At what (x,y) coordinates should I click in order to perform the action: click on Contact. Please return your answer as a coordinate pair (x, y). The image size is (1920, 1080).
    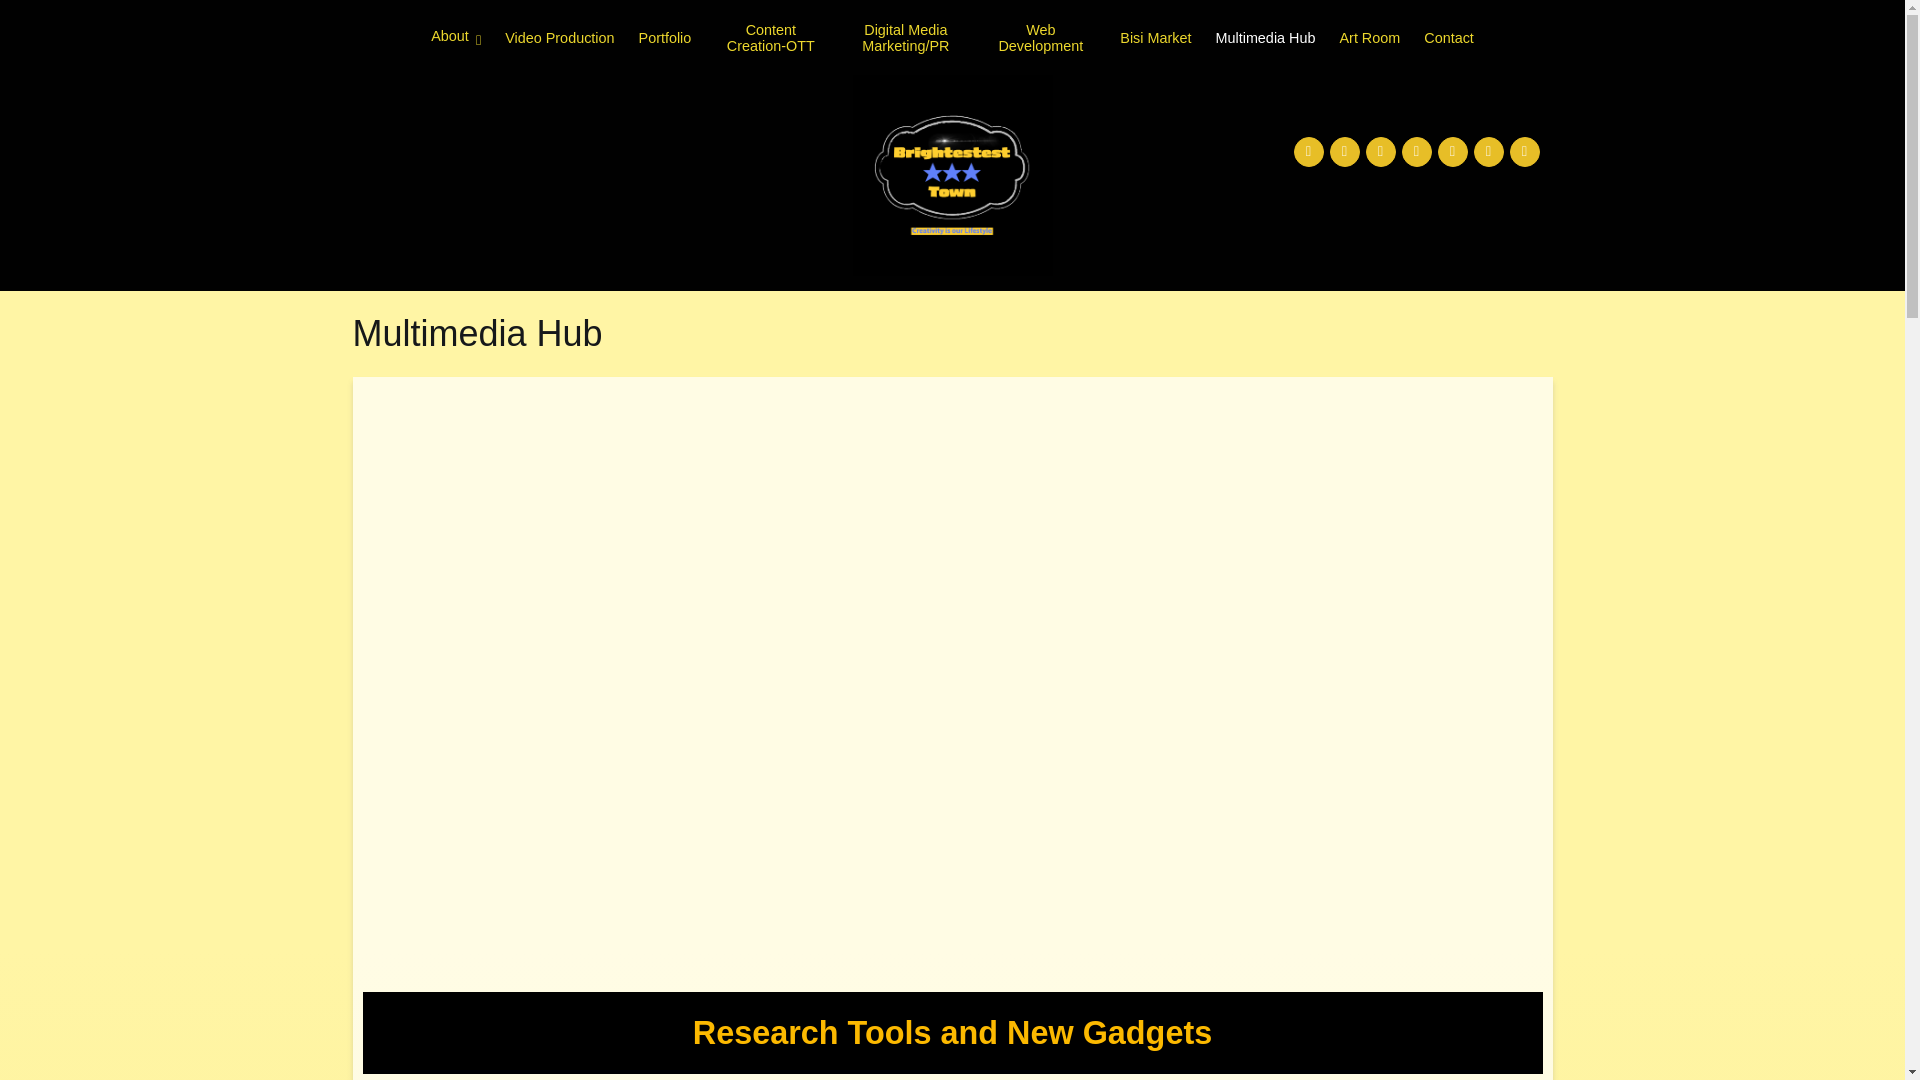
    Looking at the image, I should click on (1449, 38).